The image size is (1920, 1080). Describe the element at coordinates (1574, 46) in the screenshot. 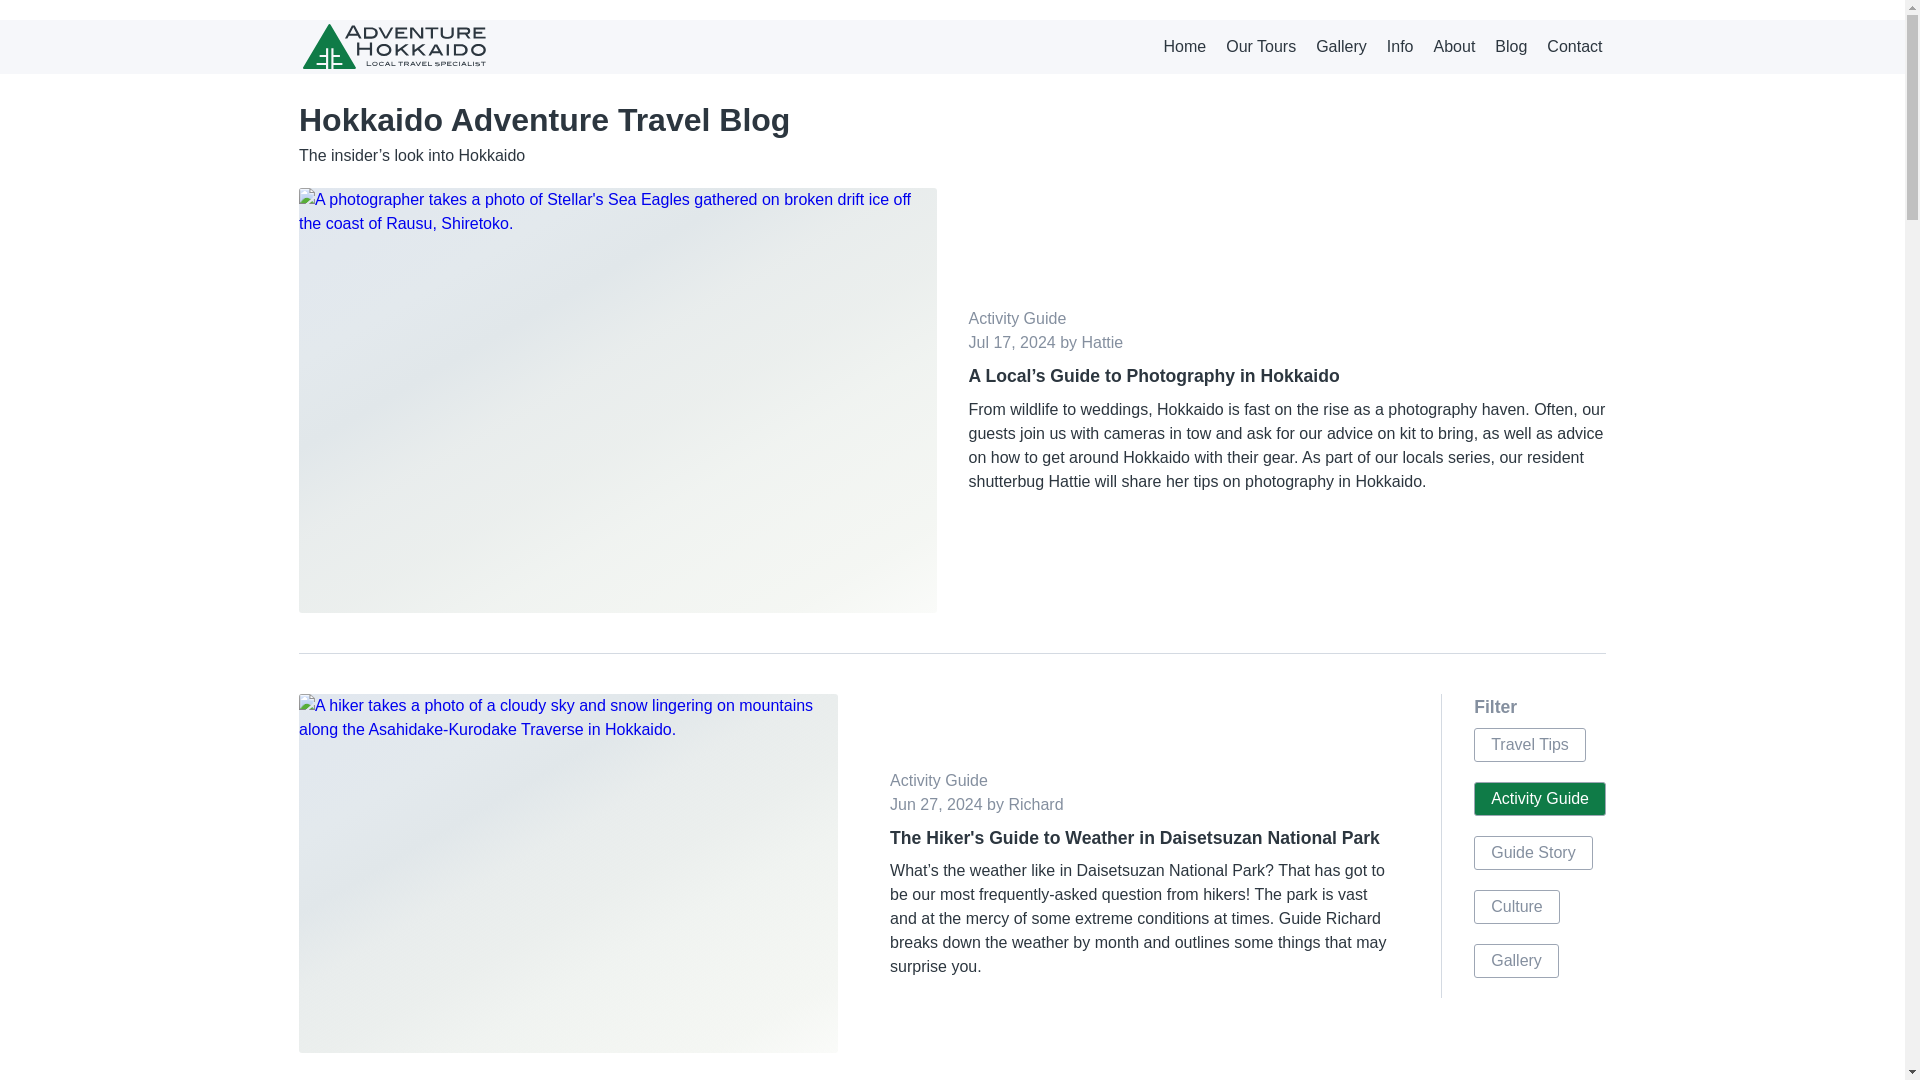

I see `Contact` at that location.